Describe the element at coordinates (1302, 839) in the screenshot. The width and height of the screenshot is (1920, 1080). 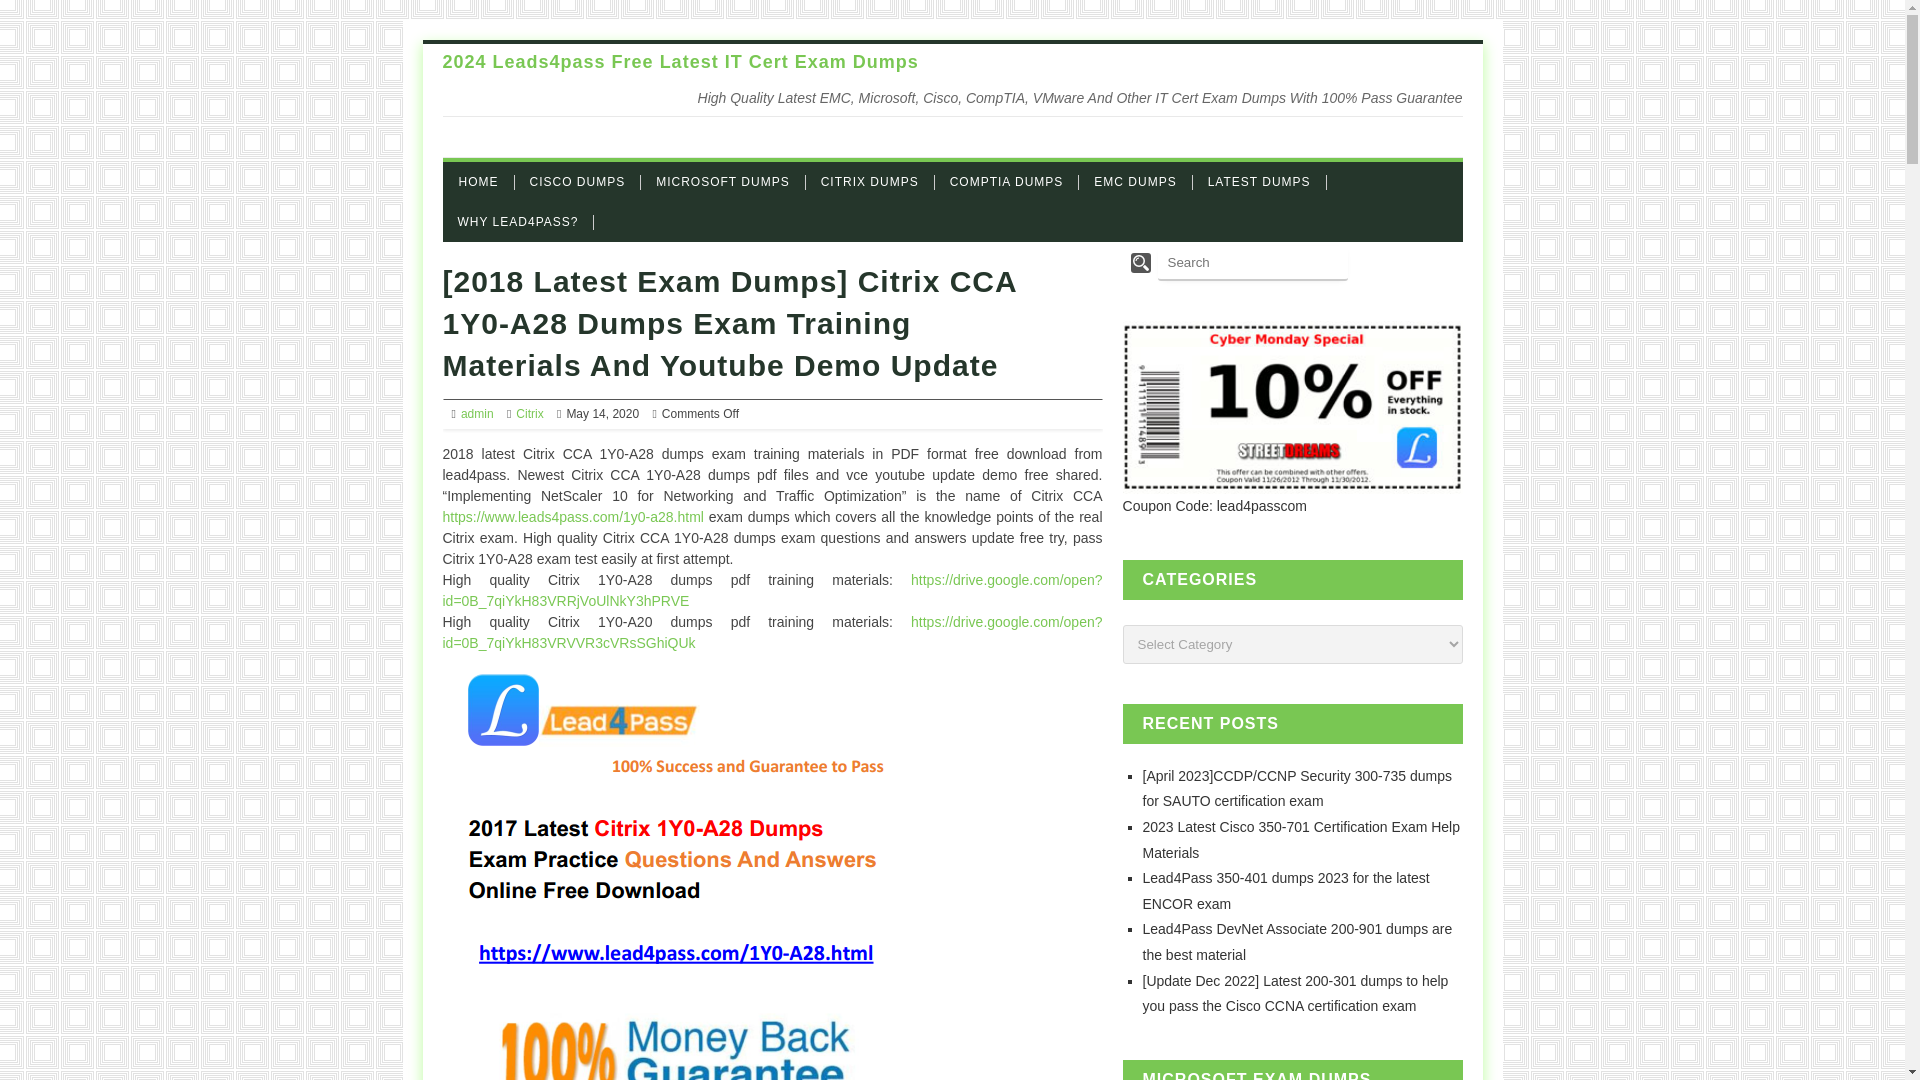
I see `2023 Latest Cisco 350-701 Certification Exam Help Materials` at that location.